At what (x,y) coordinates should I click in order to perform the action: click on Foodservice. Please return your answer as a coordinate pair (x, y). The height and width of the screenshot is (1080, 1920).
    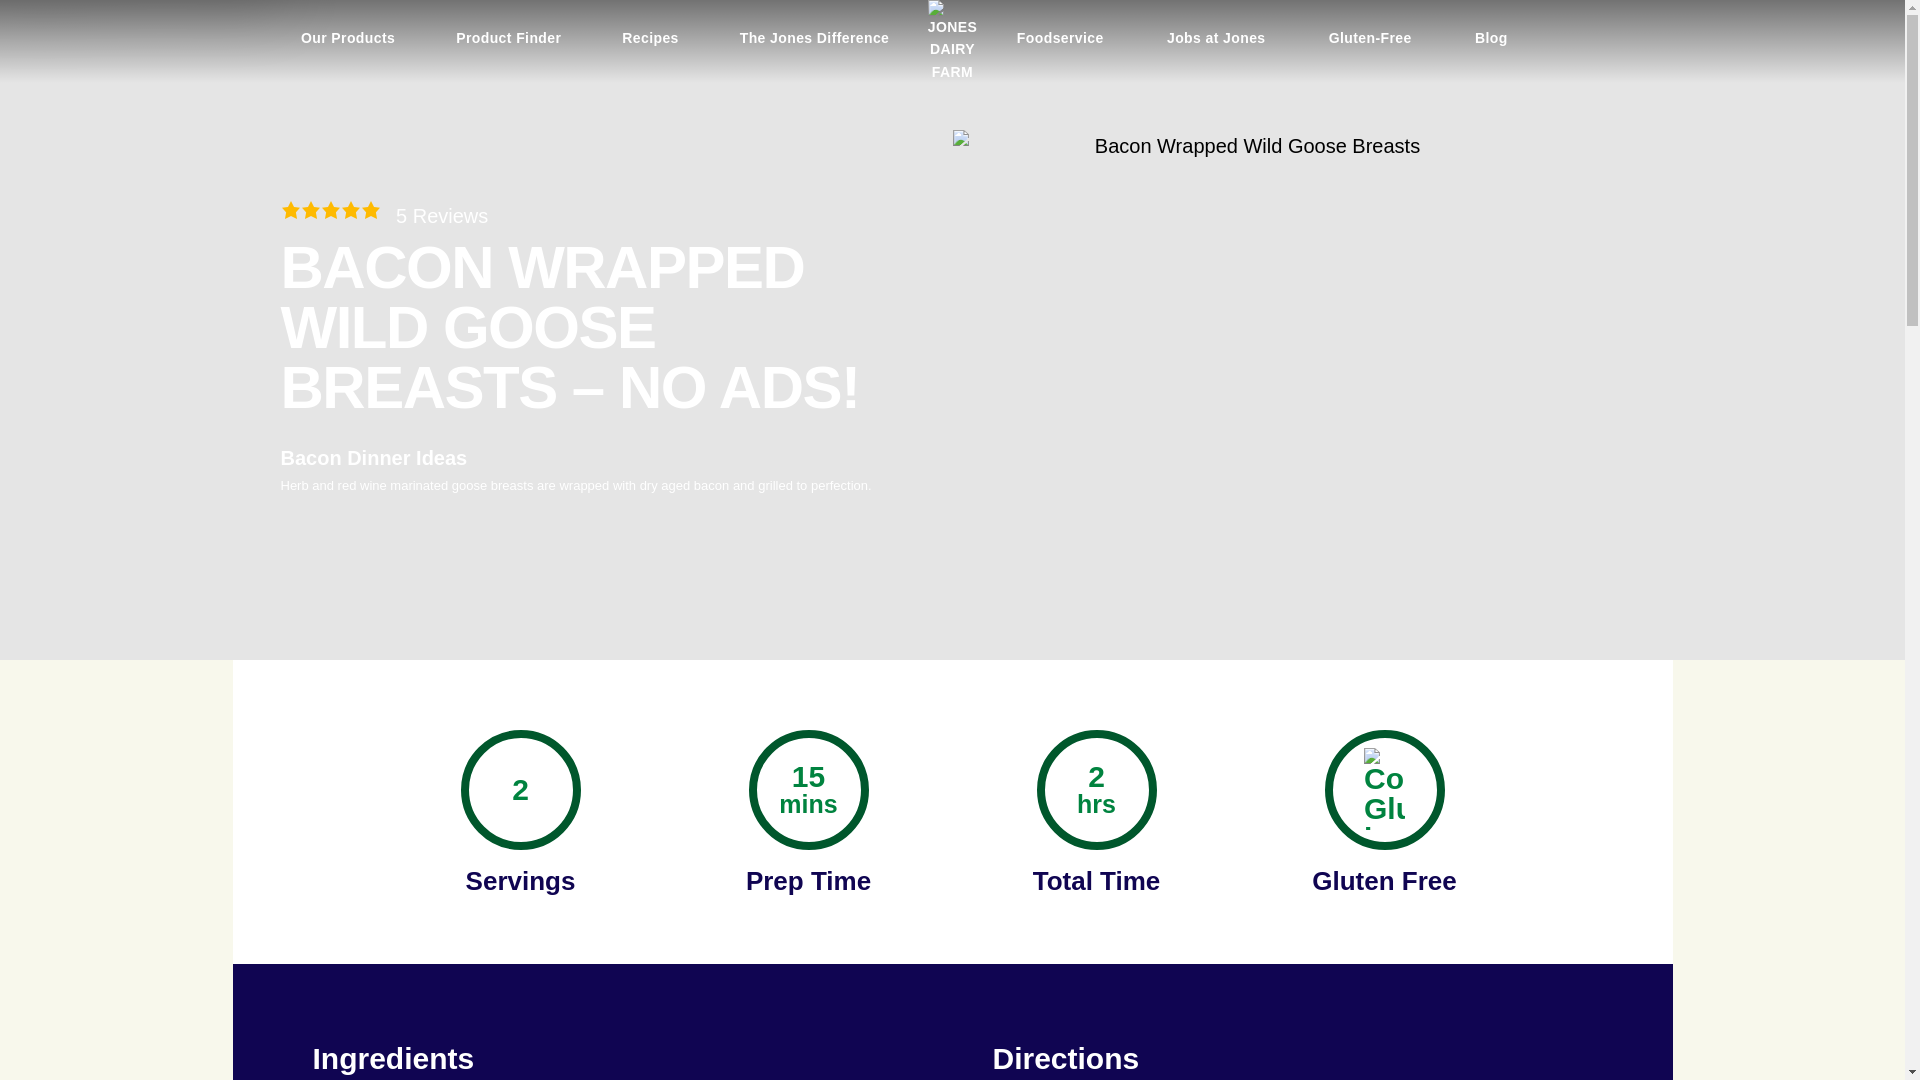
    Looking at the image, I should click on (1060, 35).